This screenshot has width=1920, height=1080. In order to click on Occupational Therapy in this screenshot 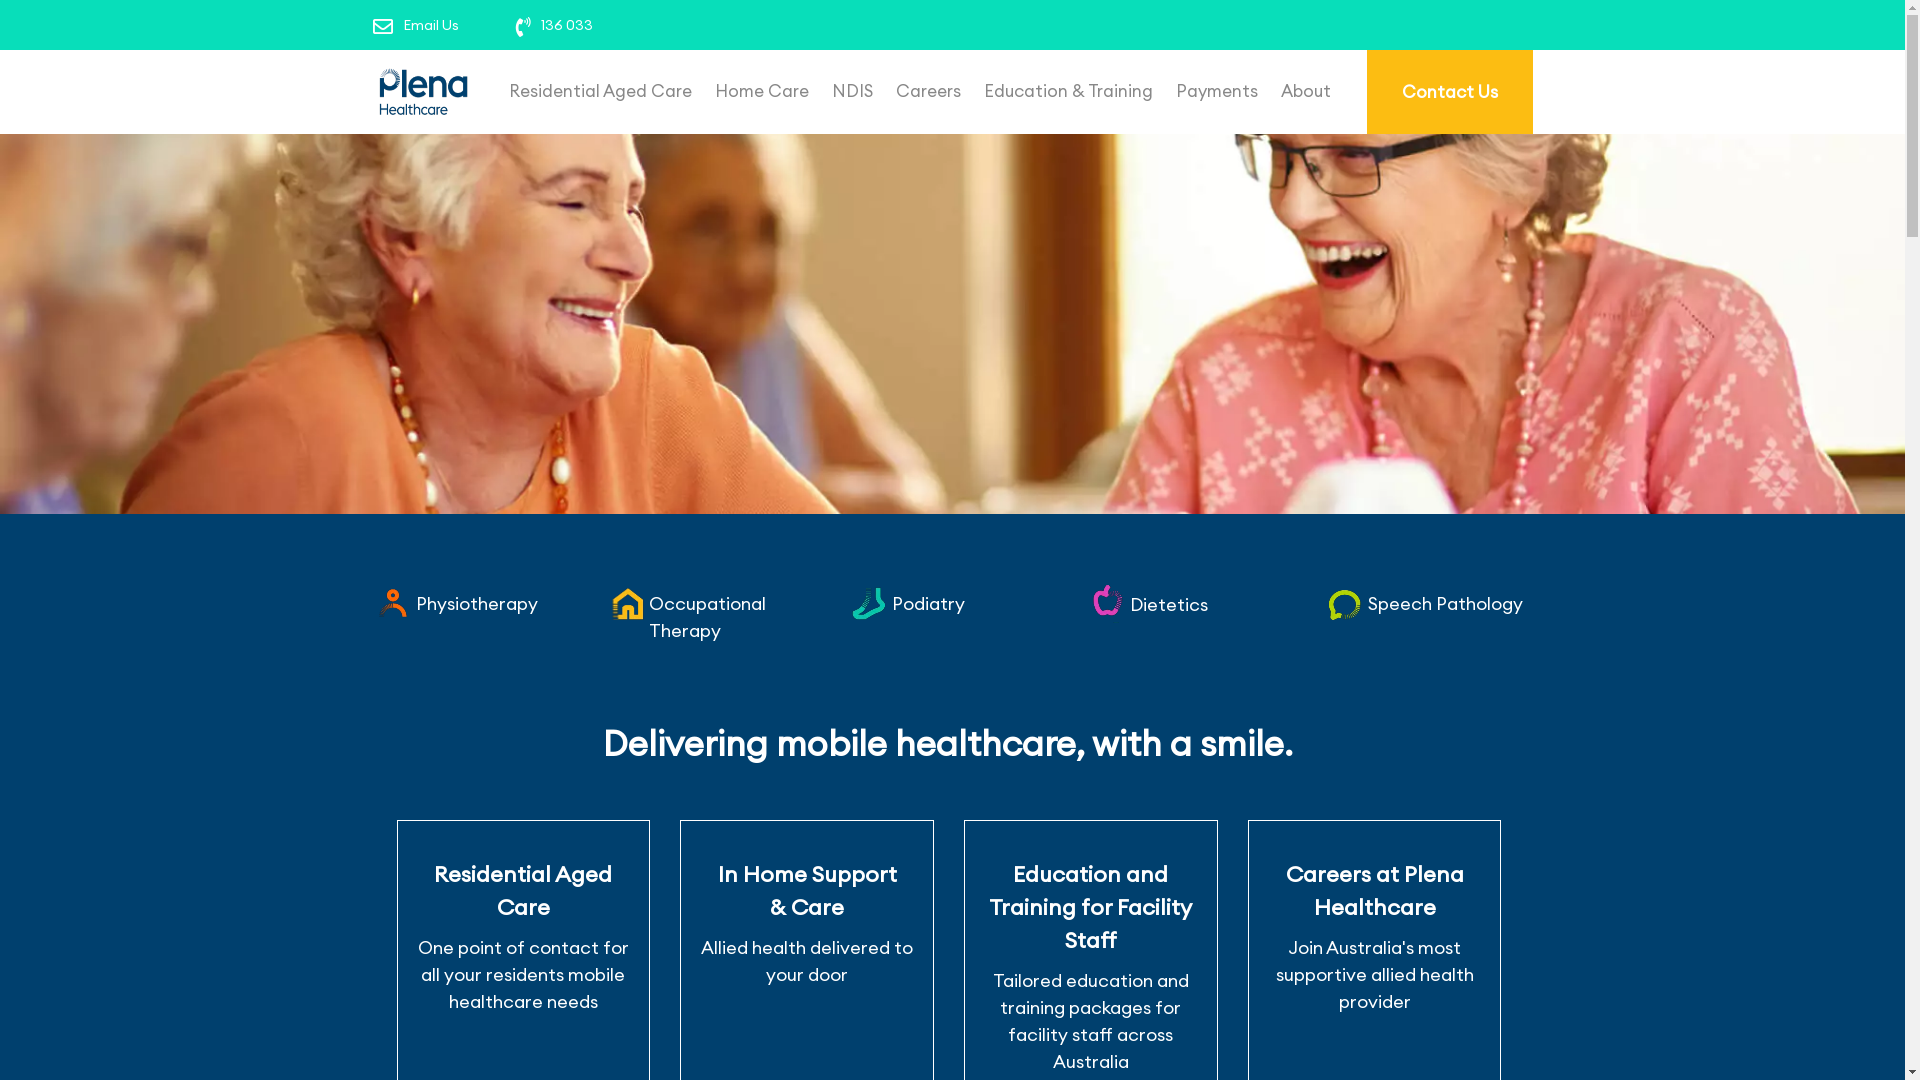, I will do `click(708, 617)`.